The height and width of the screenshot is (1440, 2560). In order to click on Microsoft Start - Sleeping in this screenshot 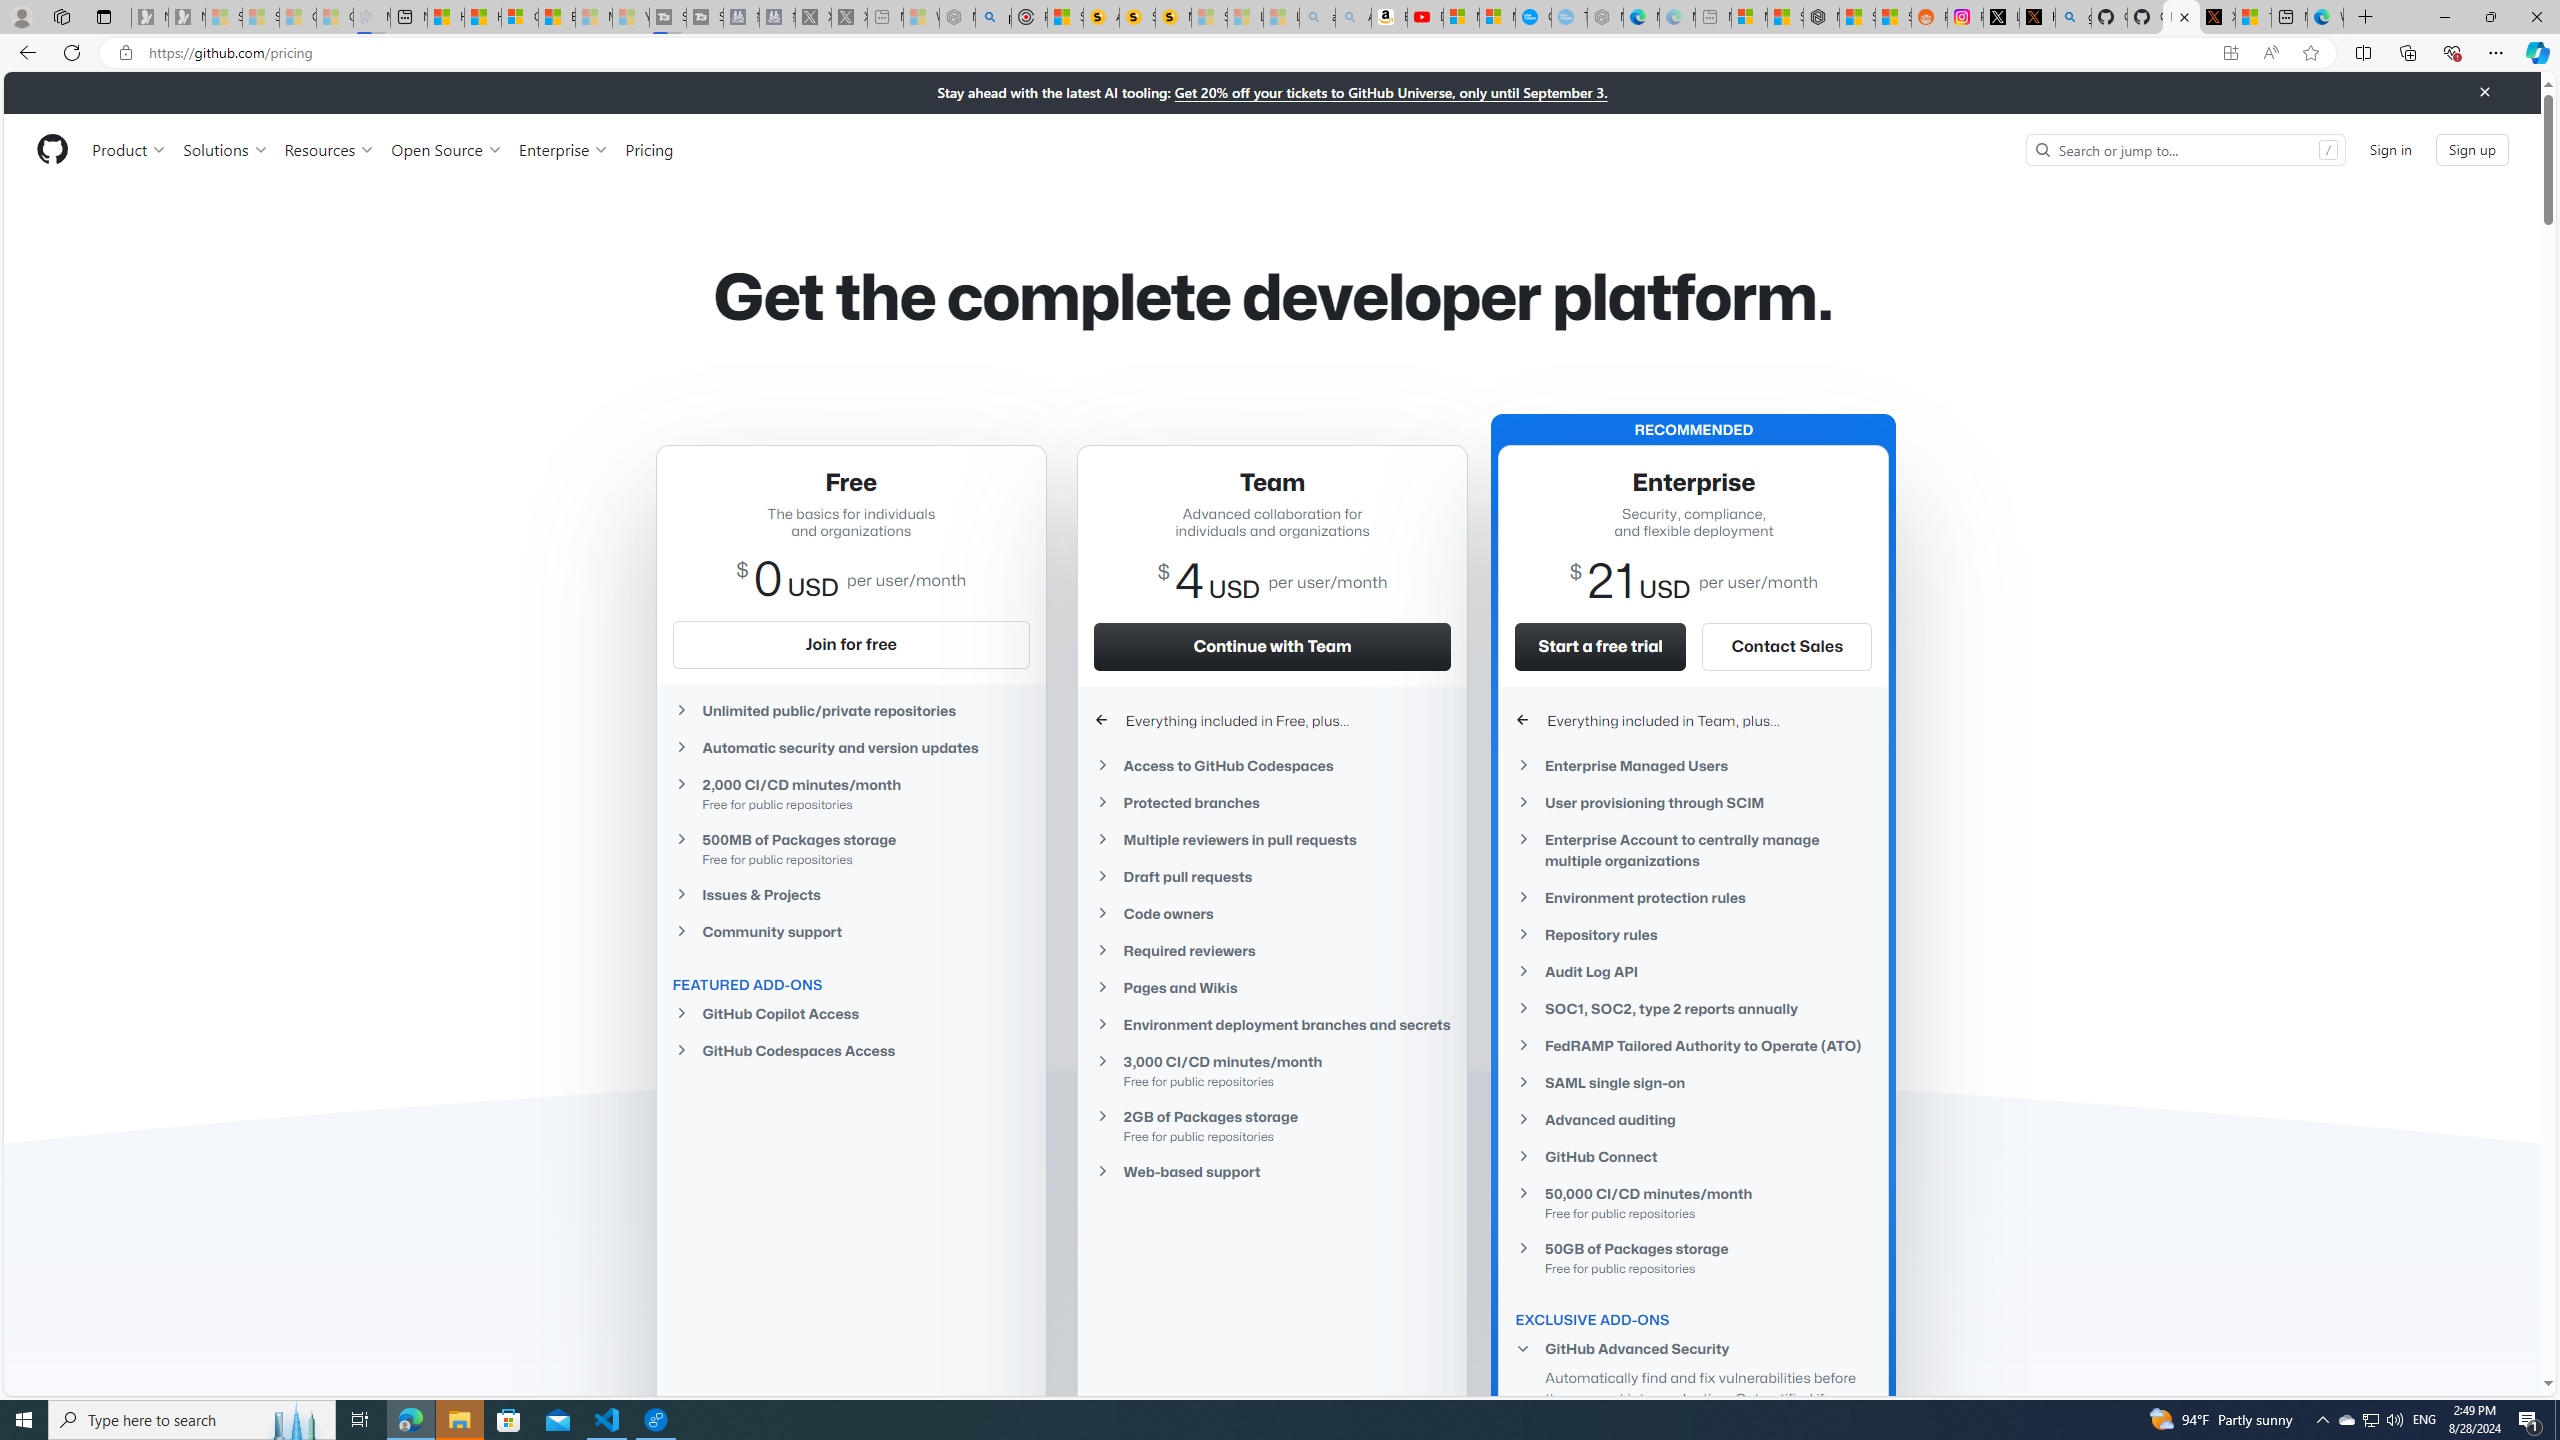, I will do `click(594, 17)`.